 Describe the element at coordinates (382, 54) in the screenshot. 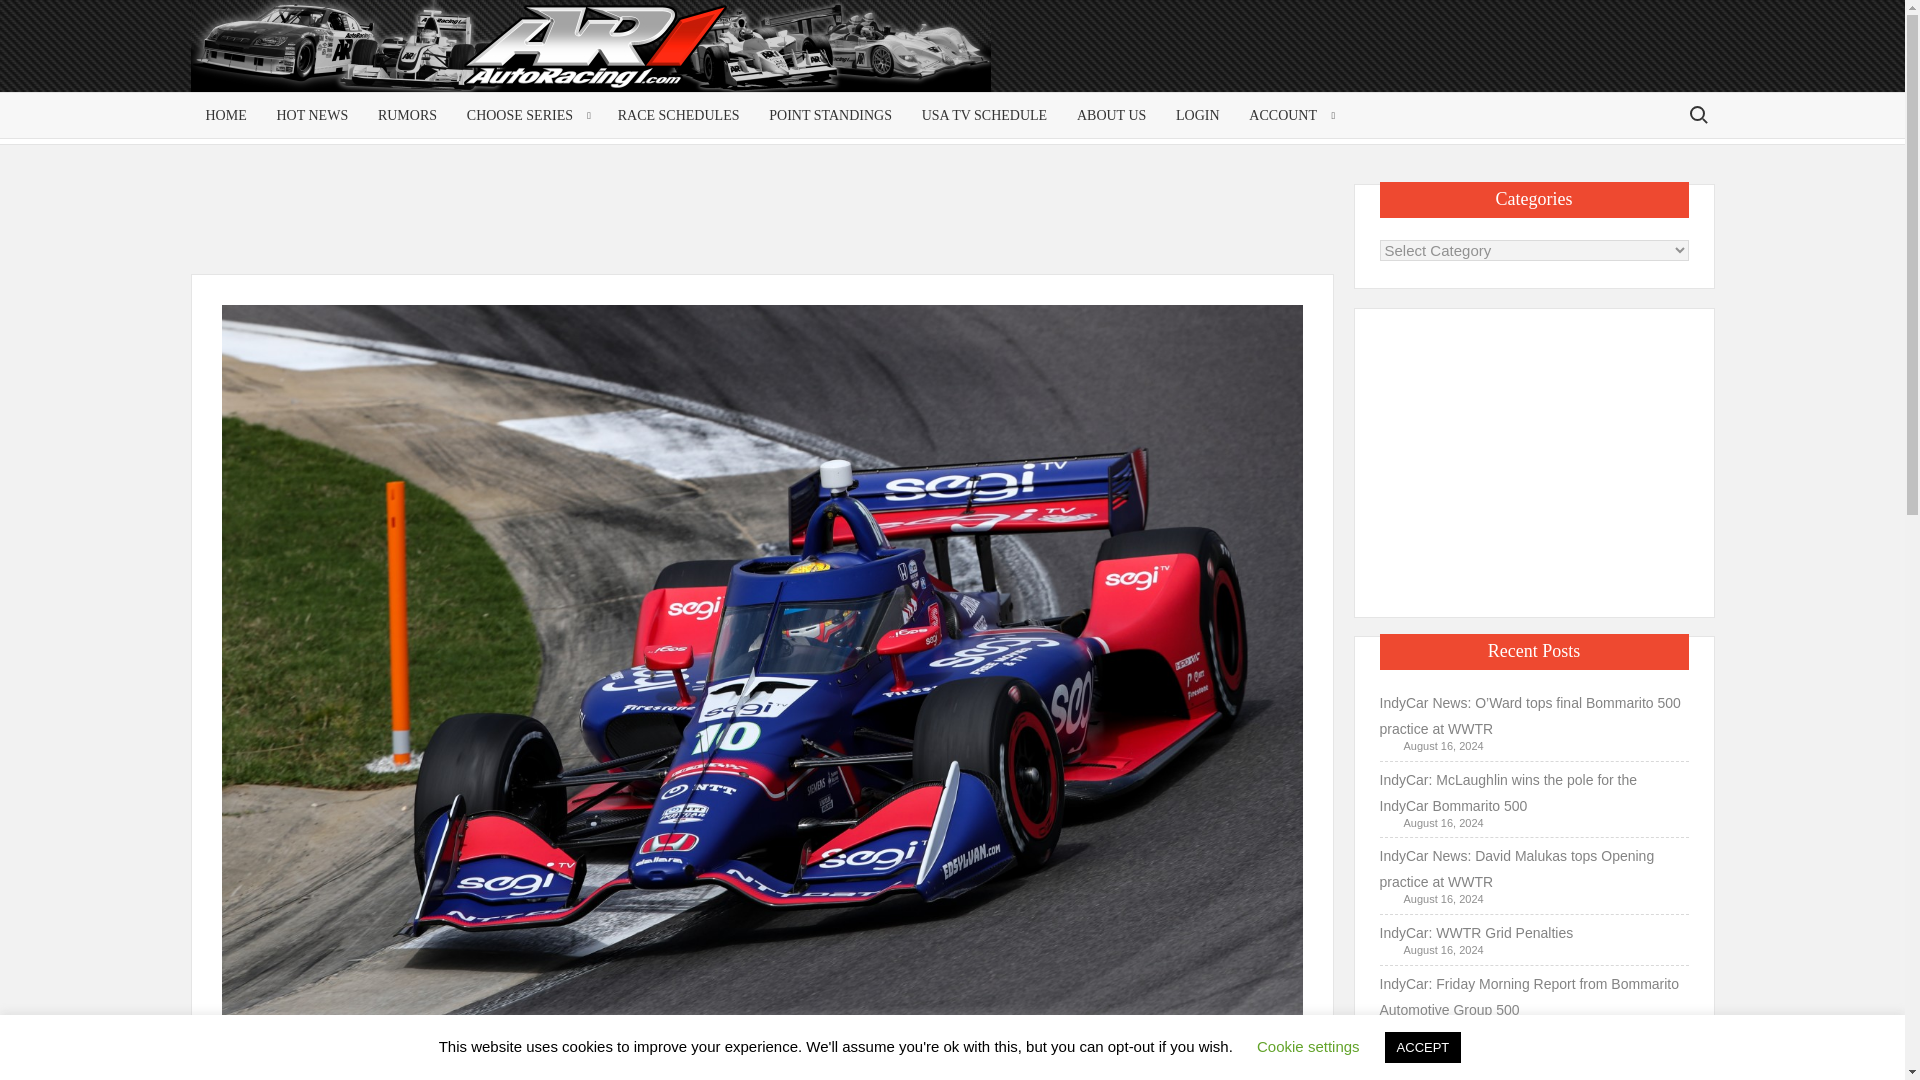

I see `AUTORACING1.COM` at that location.